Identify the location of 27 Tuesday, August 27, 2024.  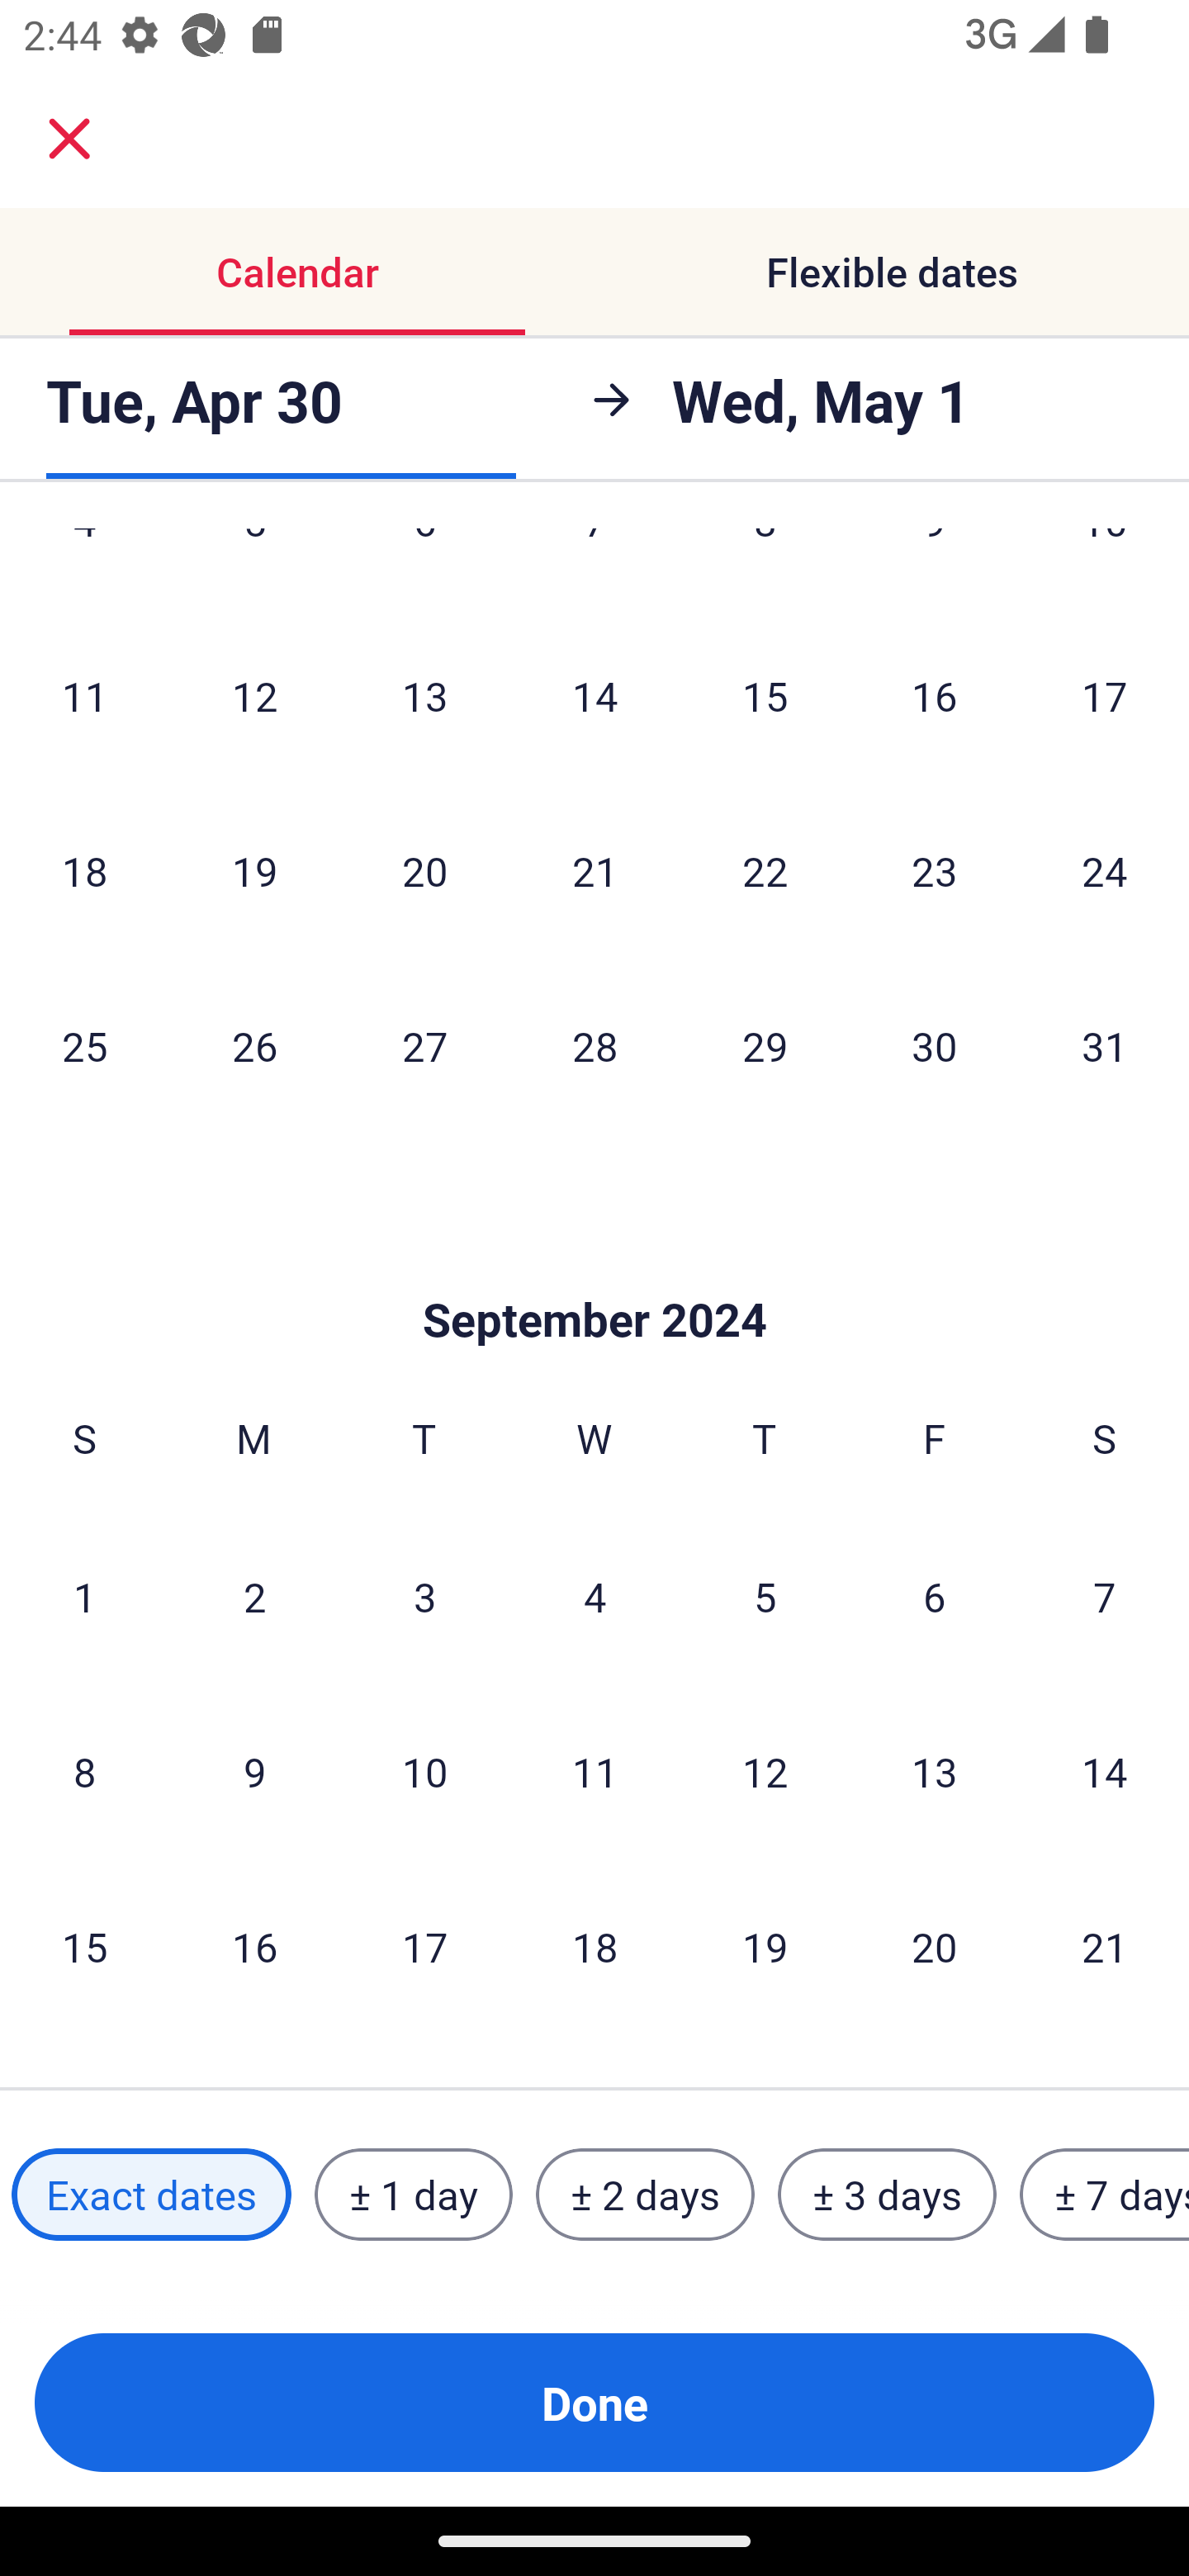
(424, 1045).